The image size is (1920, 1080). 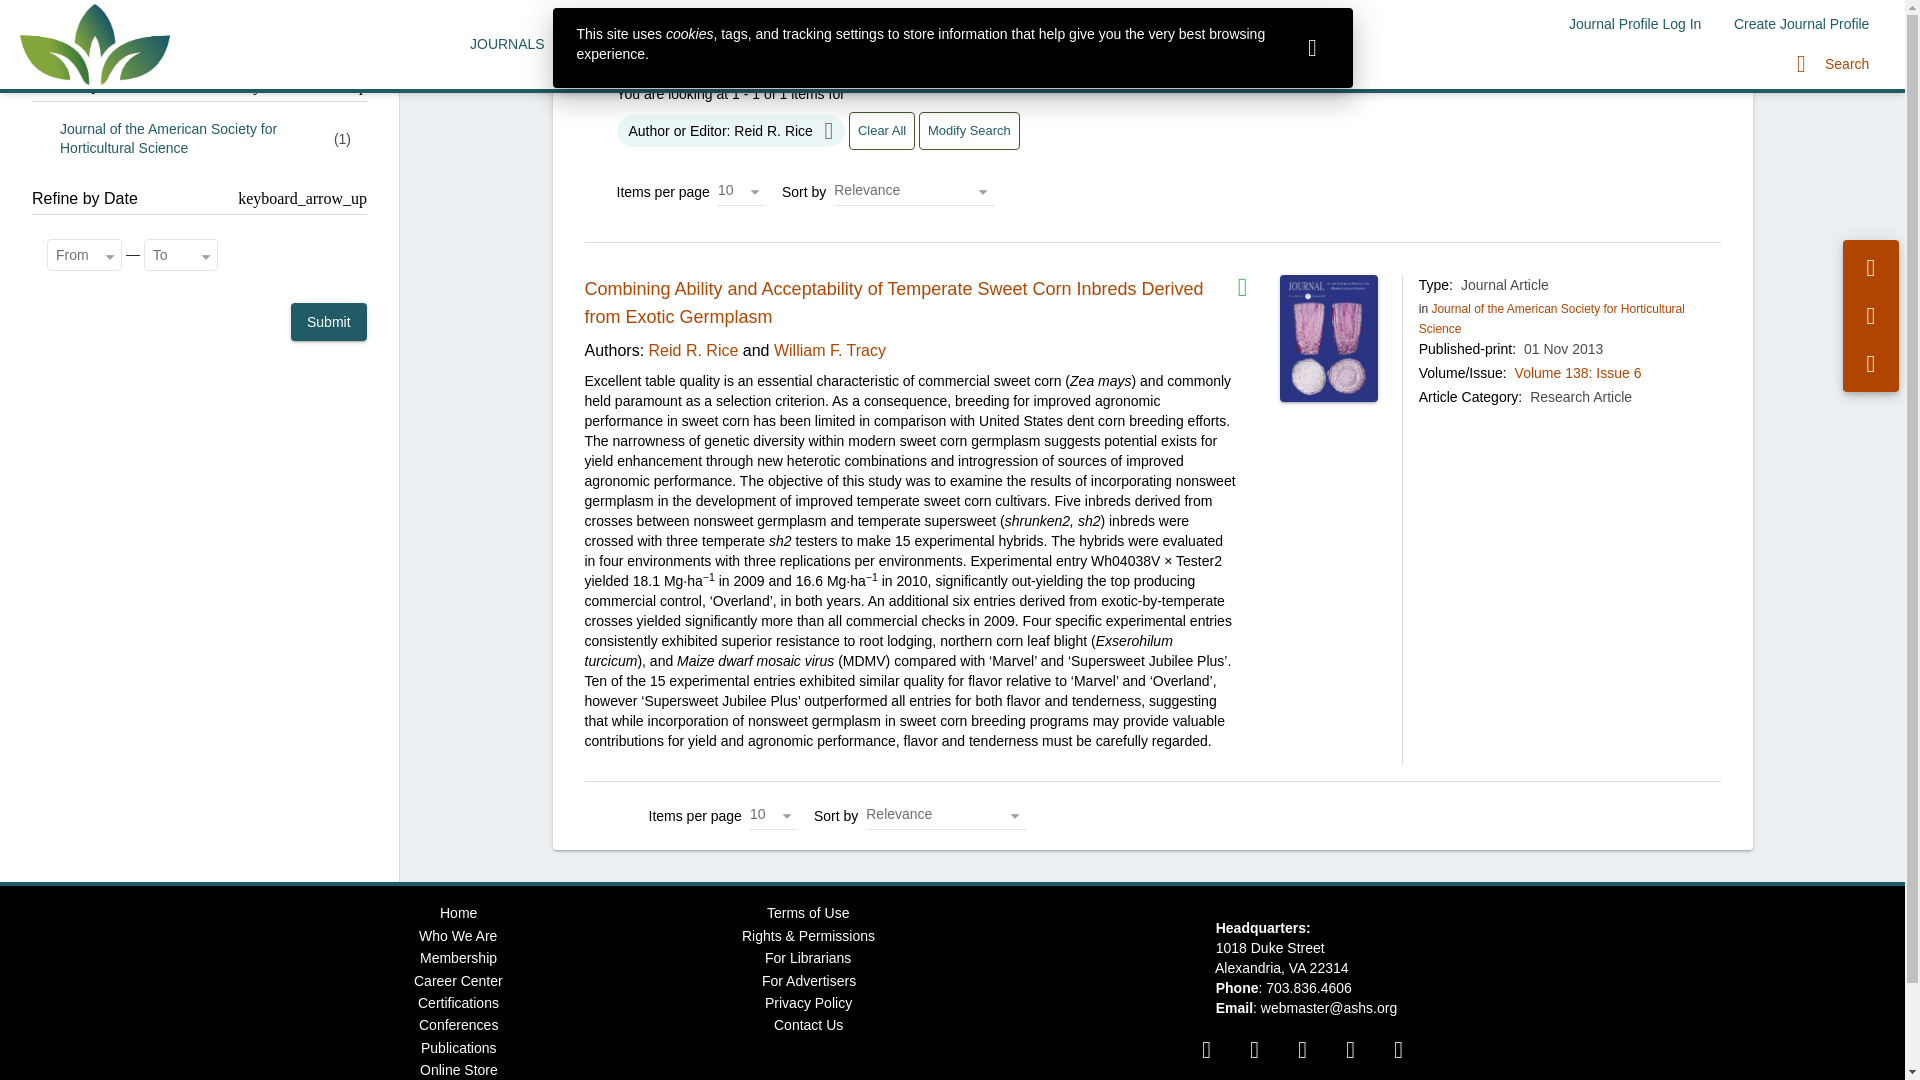 I want to click on ABOUT ASHS, so click(x=1128, y=43).